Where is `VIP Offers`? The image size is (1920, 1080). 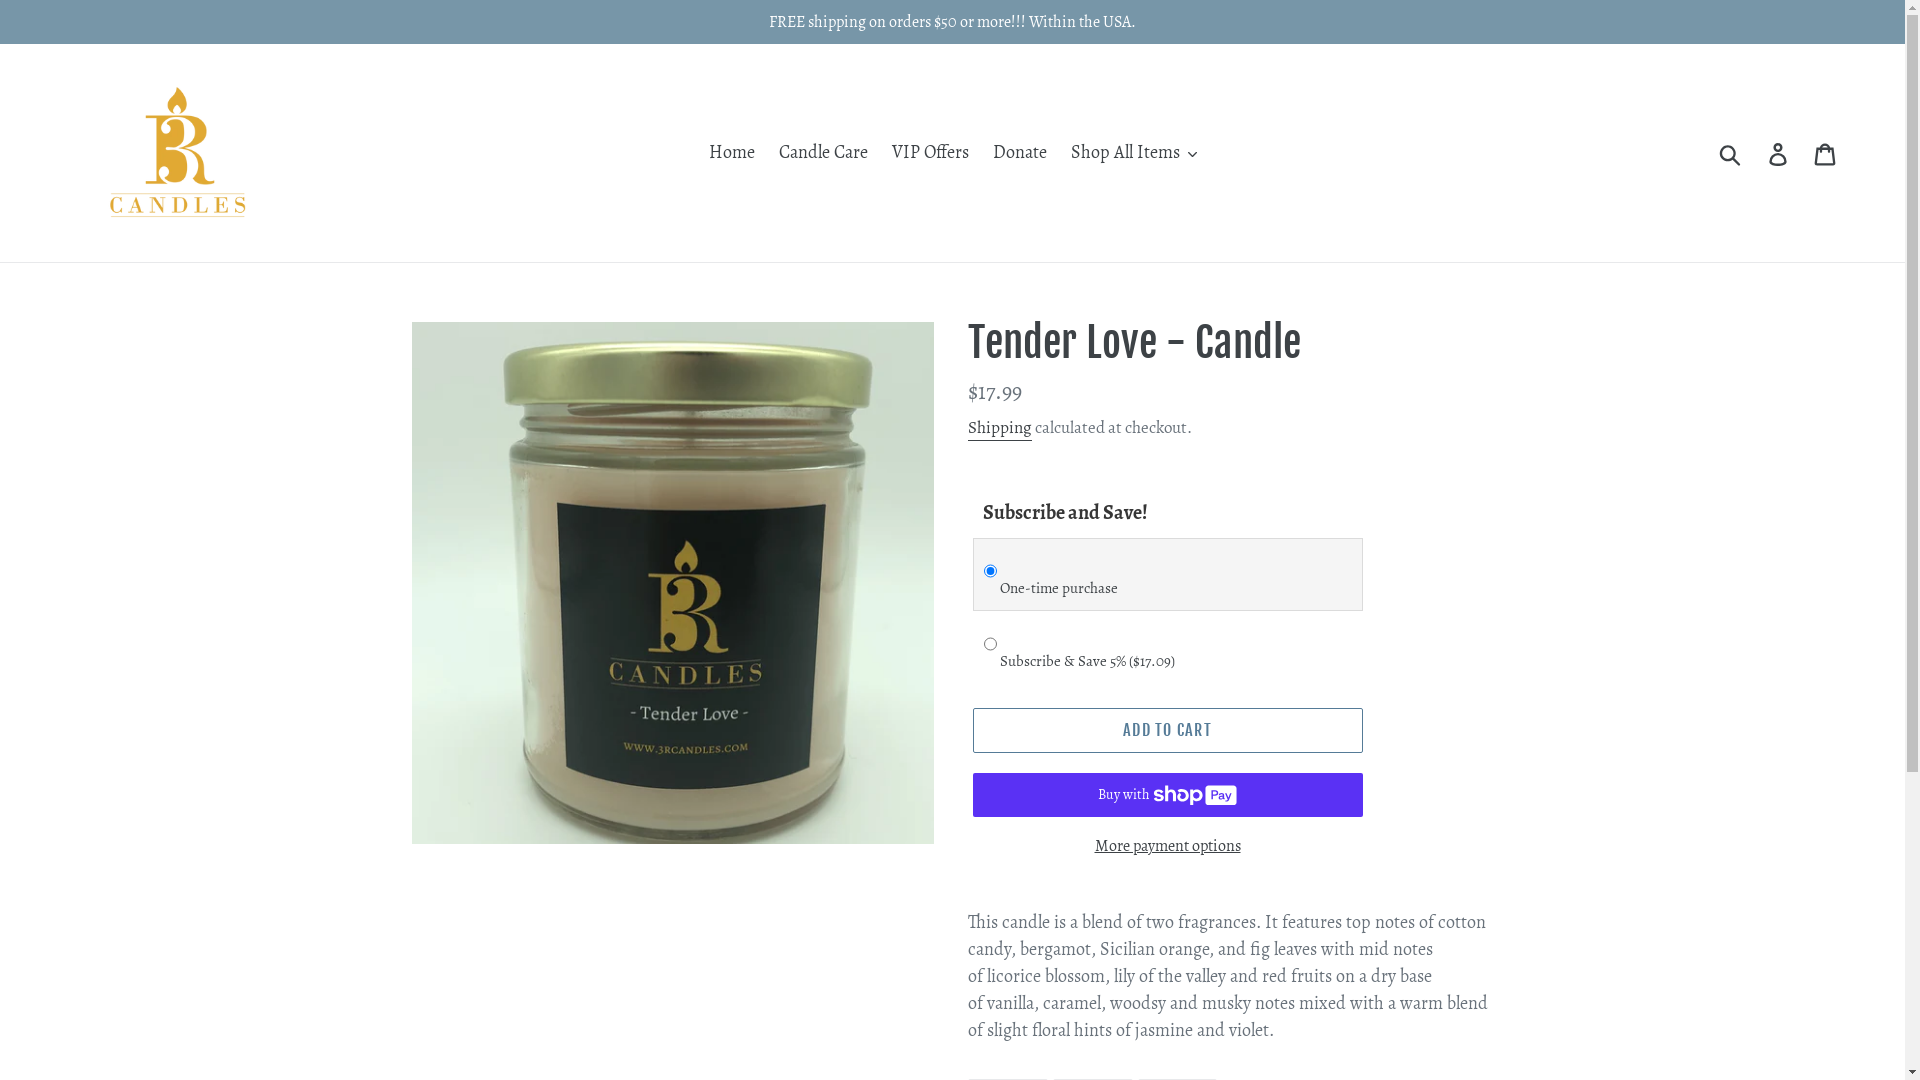
VIP Offers is located at coordinates (930, 152).